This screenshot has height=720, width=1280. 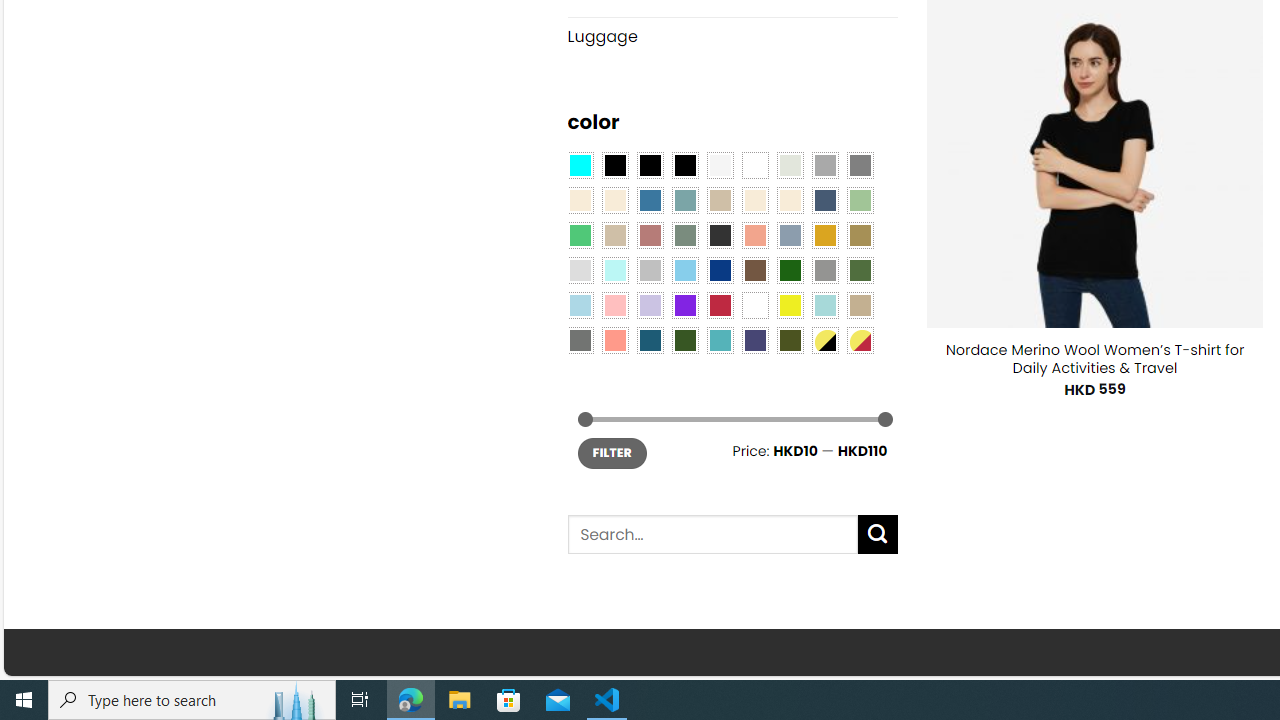 I want to click on Yellow-Red, so click(x=860, y=339).